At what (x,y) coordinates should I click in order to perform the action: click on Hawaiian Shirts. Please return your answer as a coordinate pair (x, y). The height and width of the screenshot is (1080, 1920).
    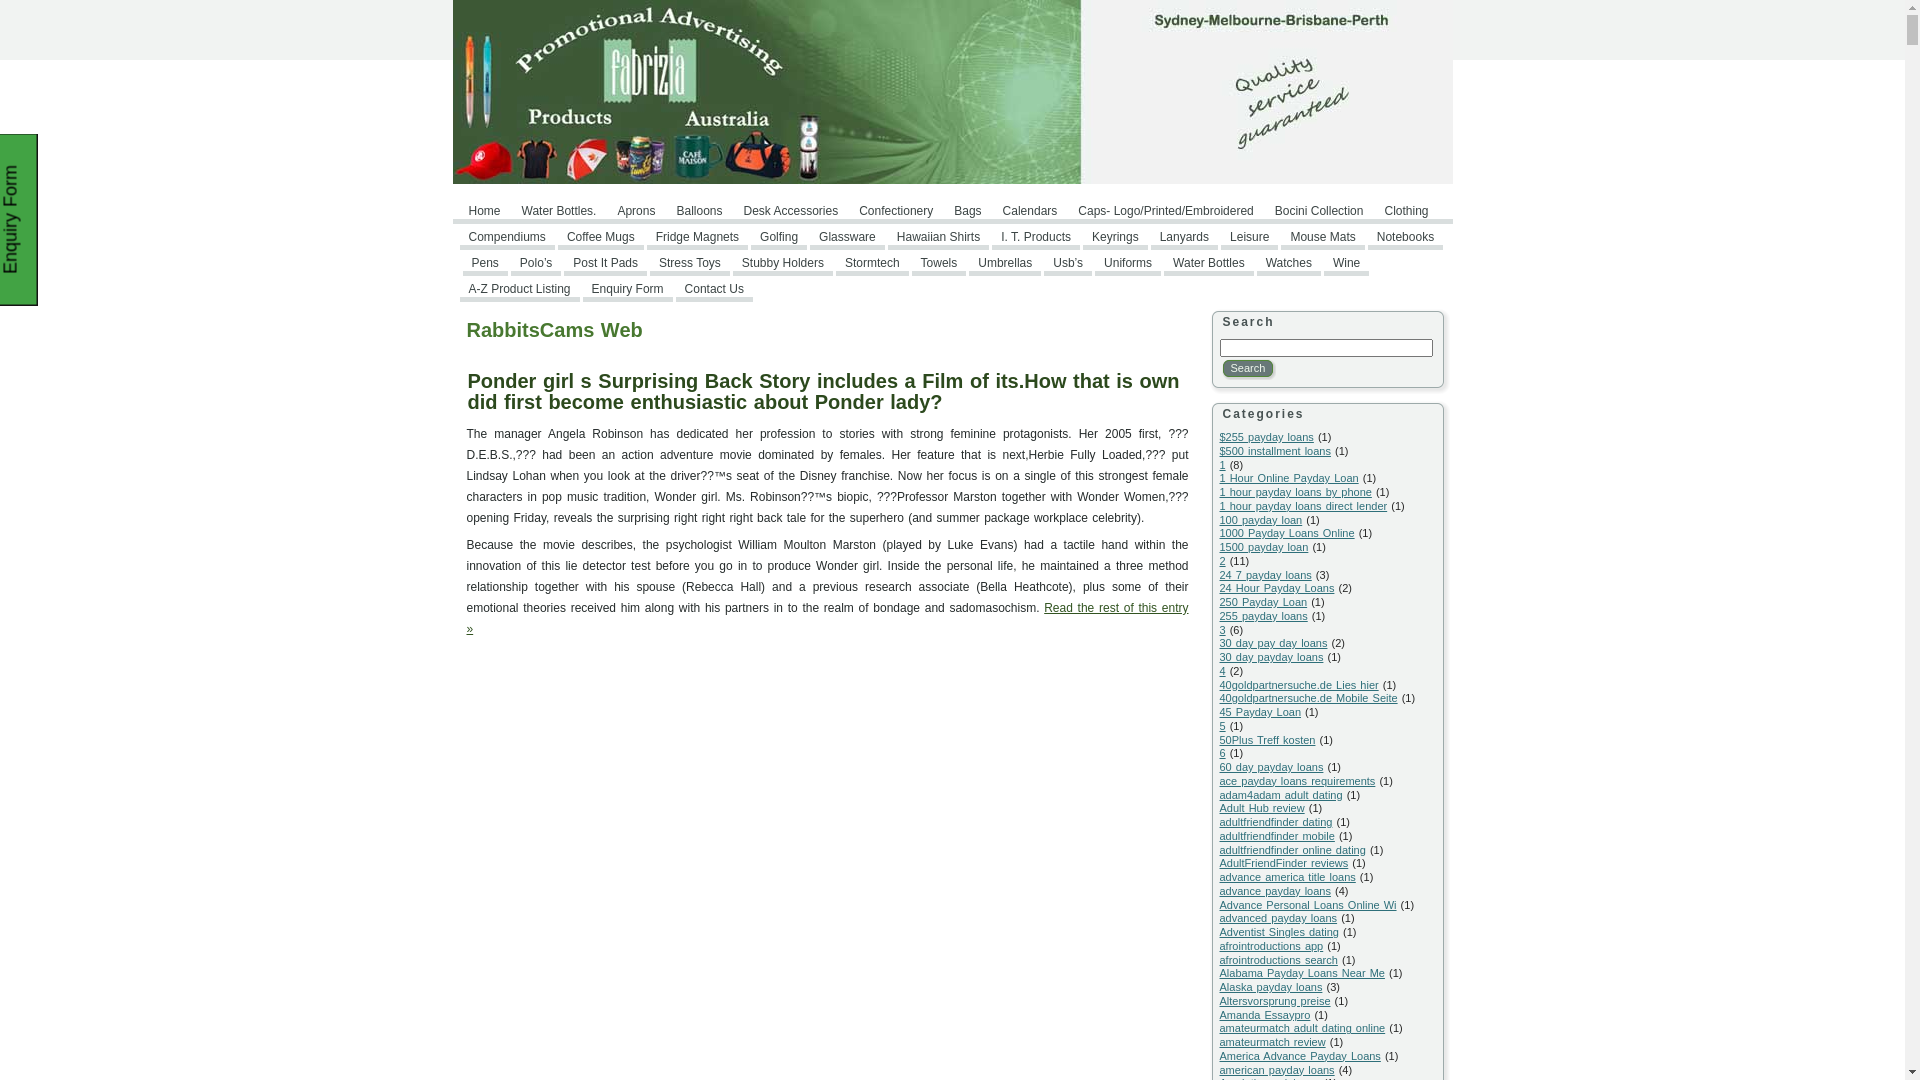
    Looking at the image, I should click on (938, 237).